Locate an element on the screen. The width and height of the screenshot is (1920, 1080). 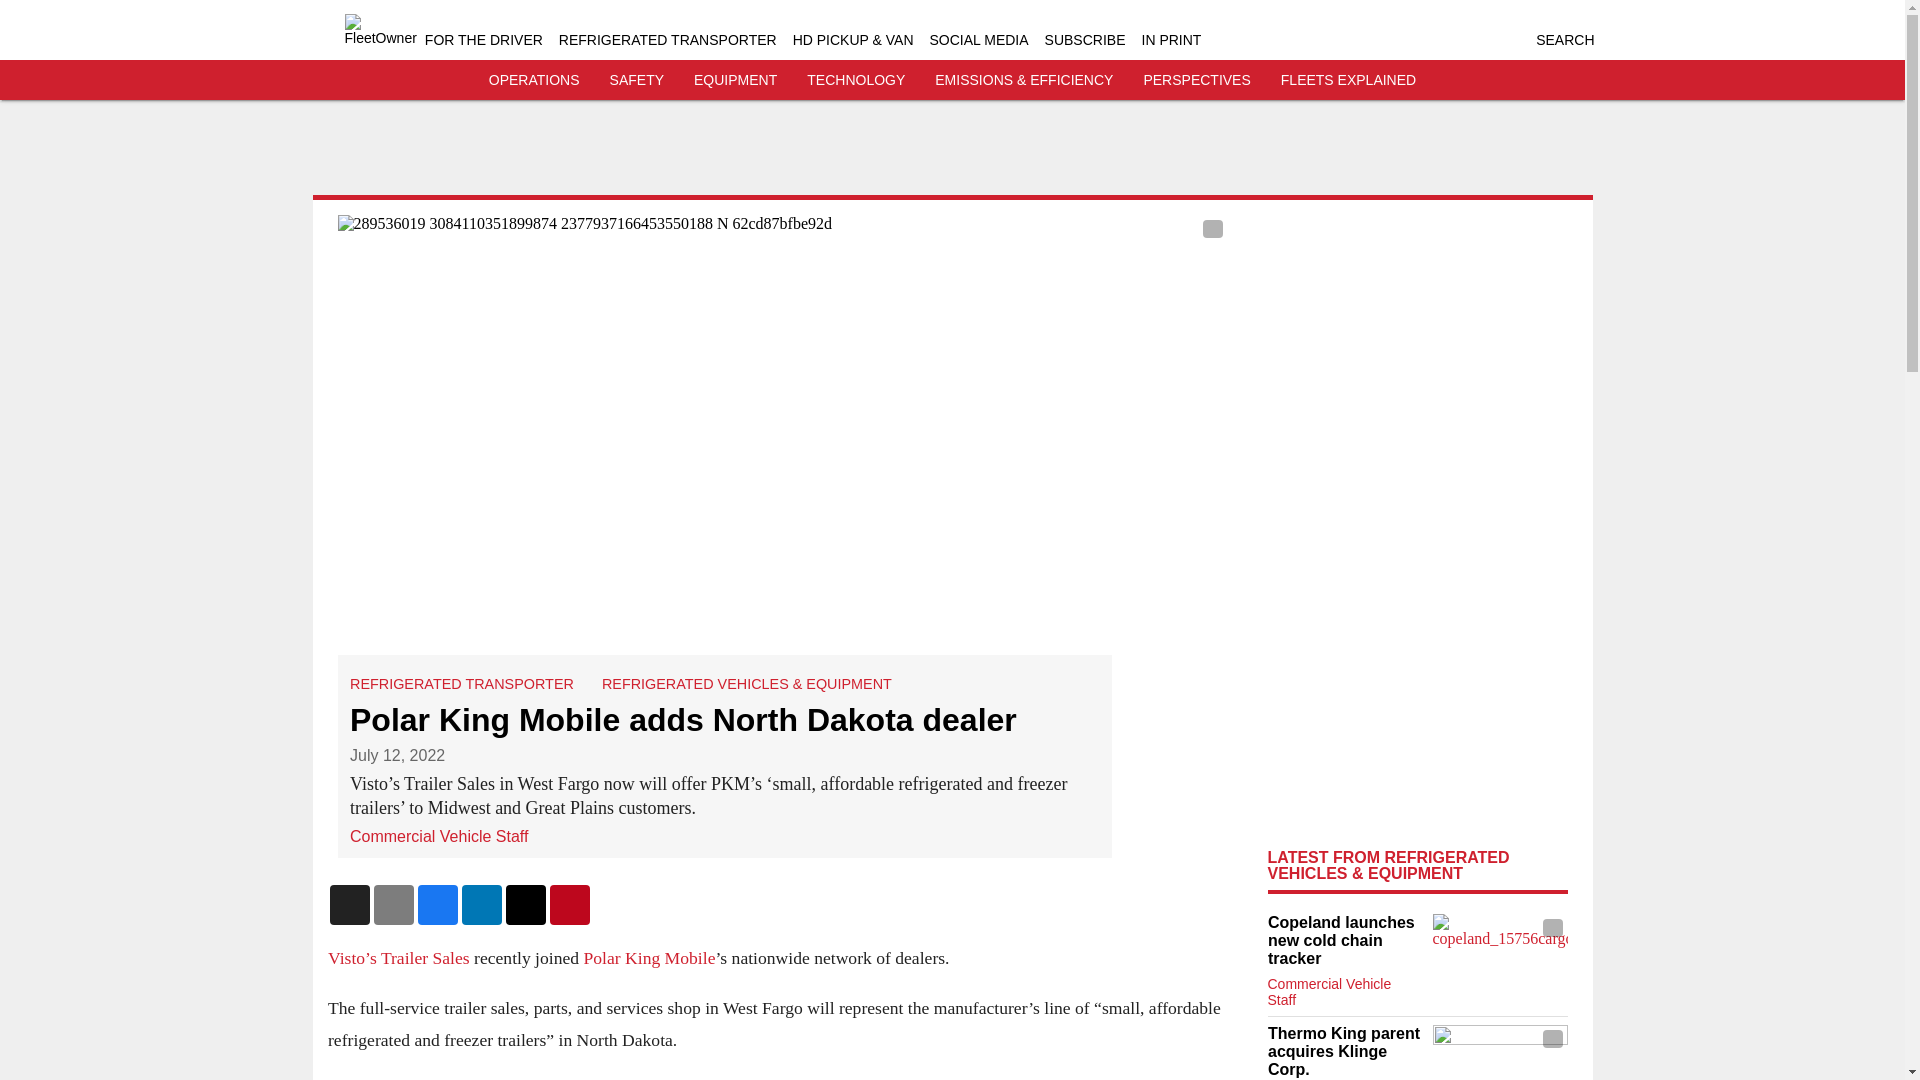
EQUIPMENT is located at coordinates (735, 80).